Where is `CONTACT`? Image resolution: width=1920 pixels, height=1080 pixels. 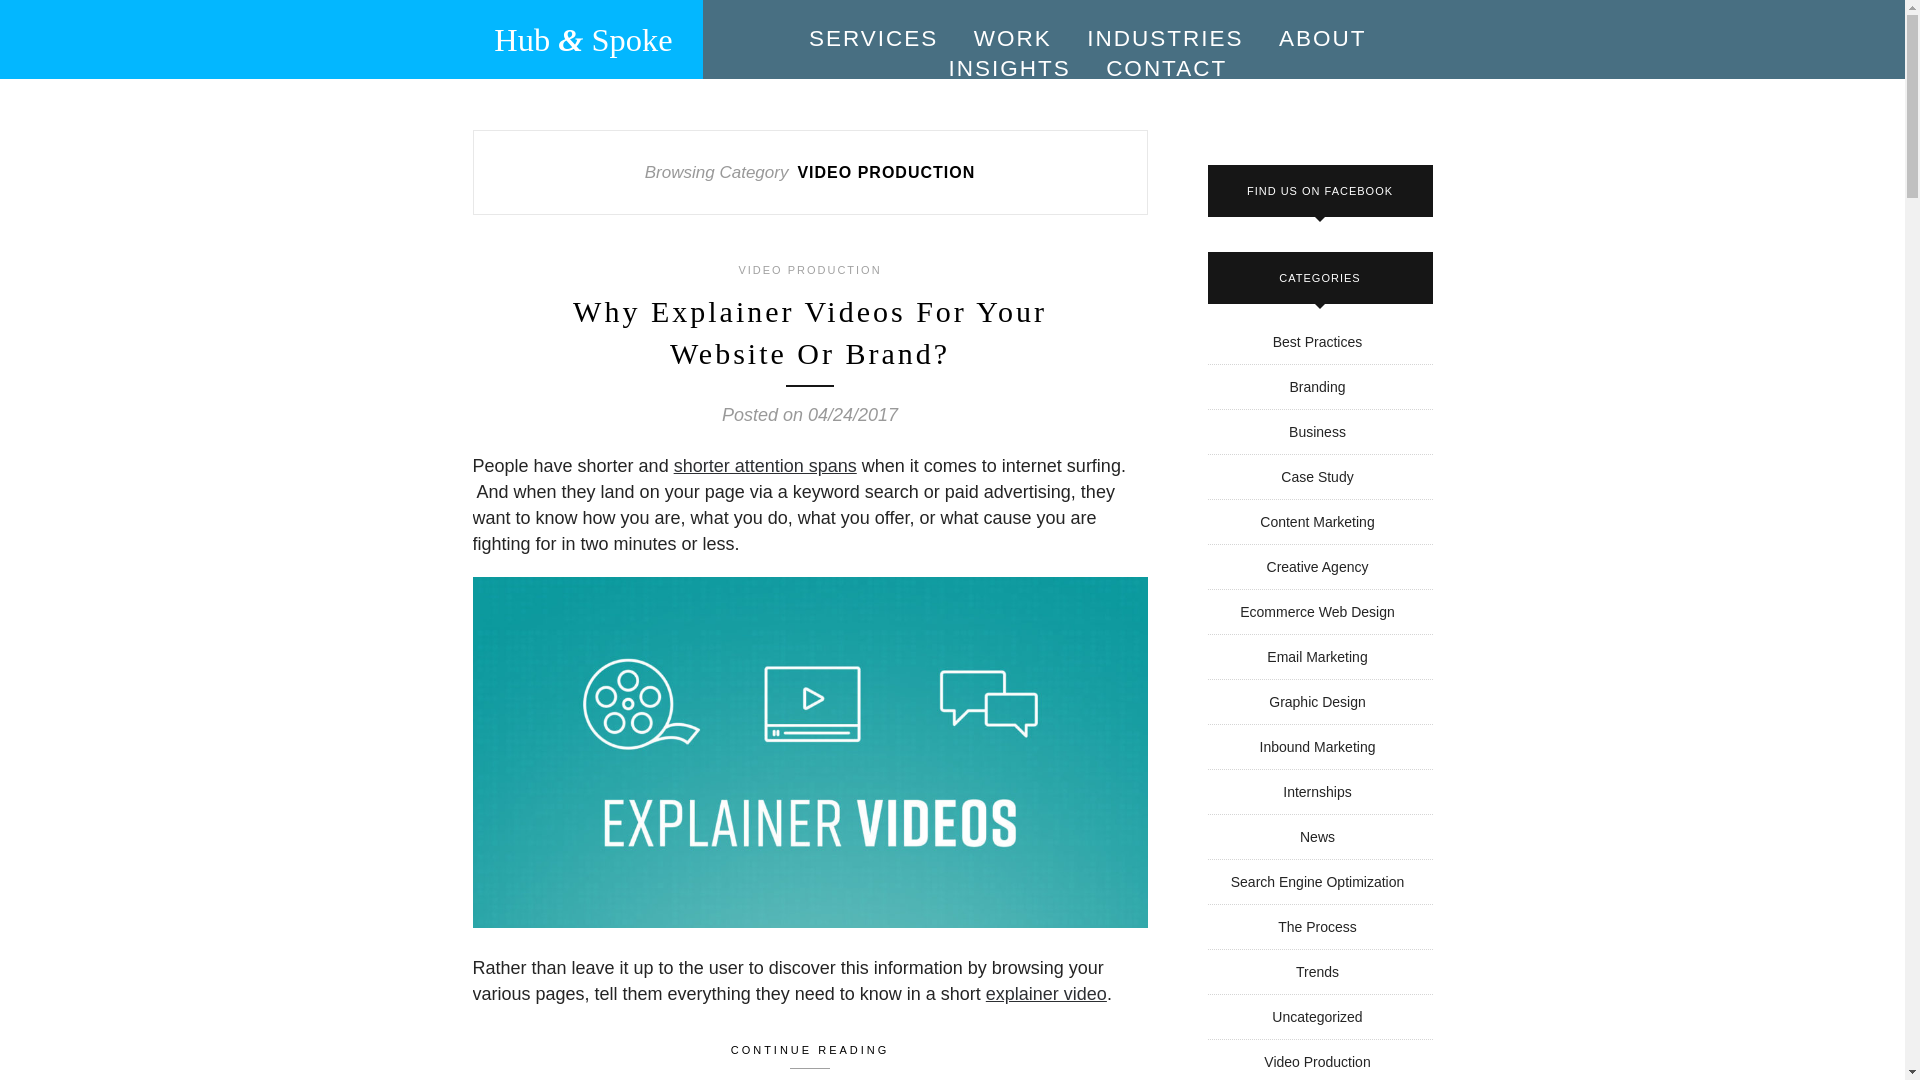
CONTACT is located at coordinates (1166, 68).